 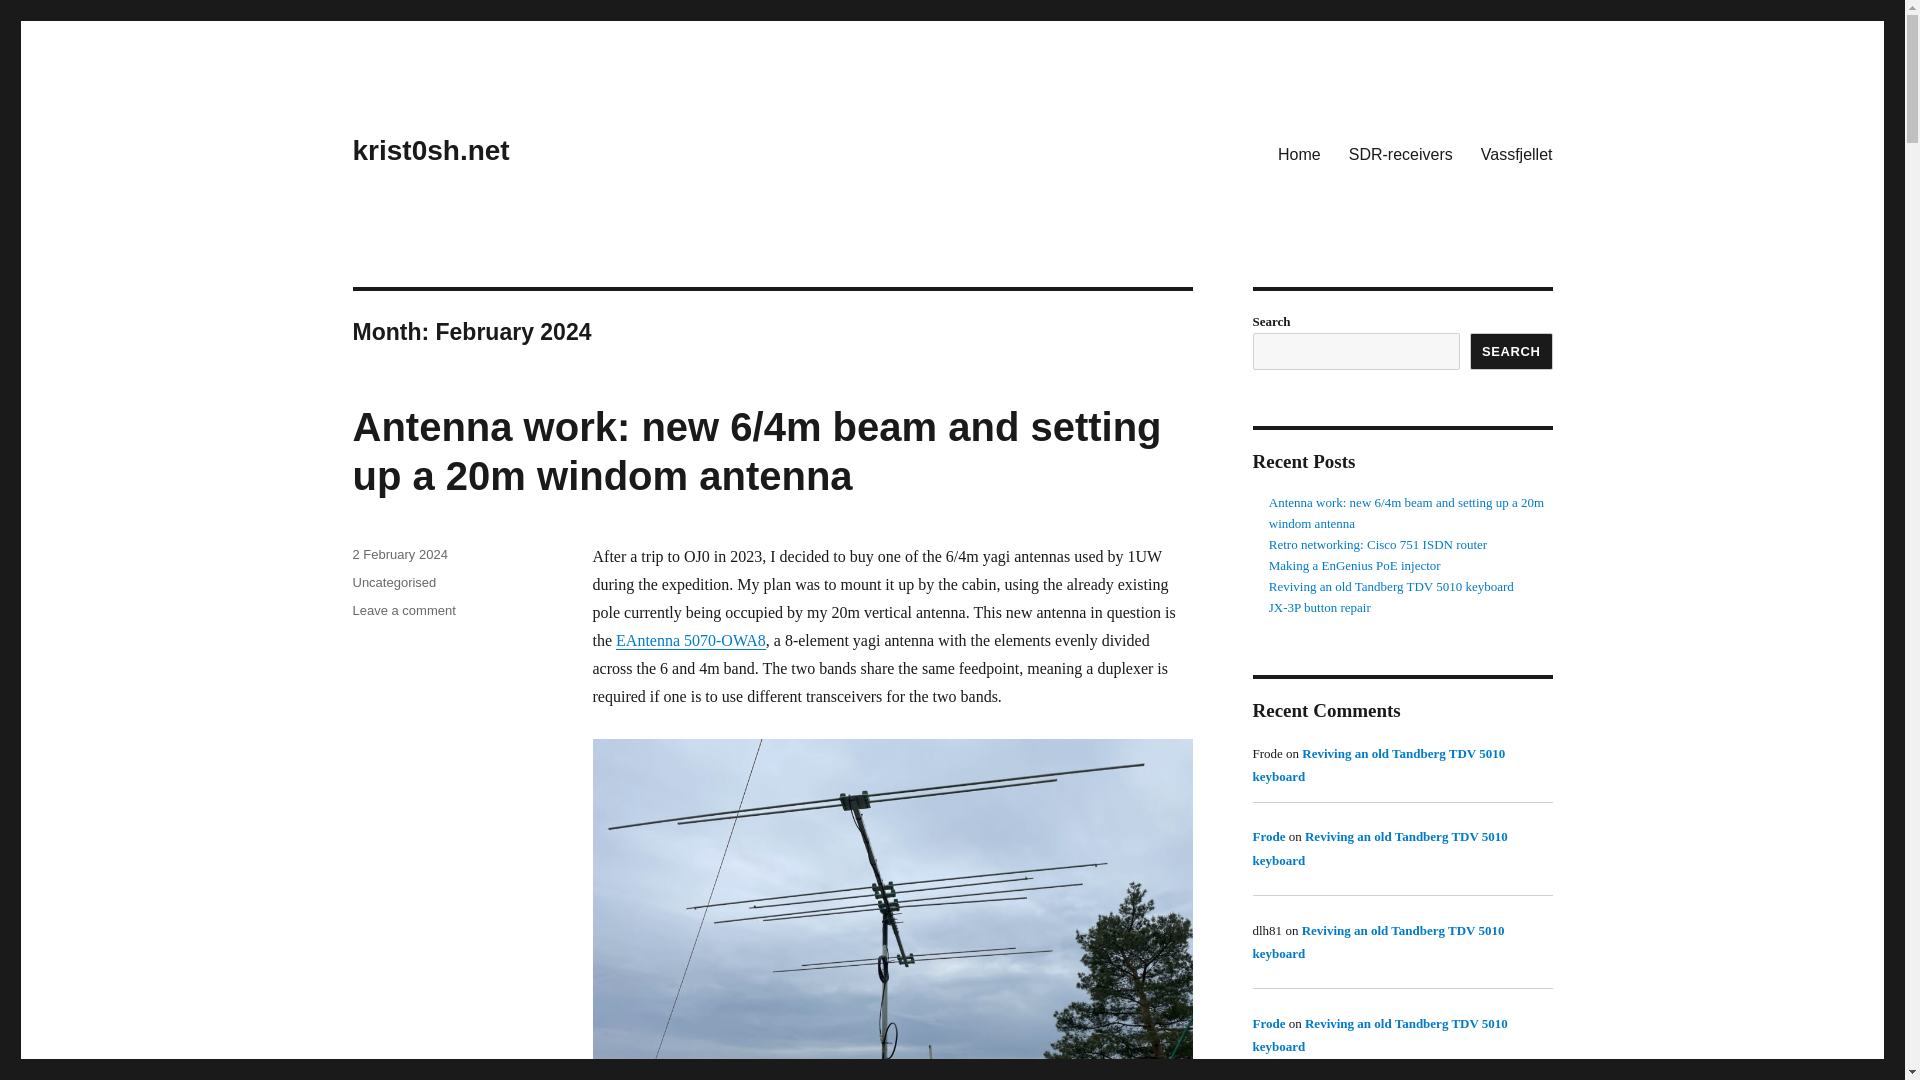 I want to click on Reviving an old Tandberg TDV 5010 keyboard, so click(x=1392, y=586).